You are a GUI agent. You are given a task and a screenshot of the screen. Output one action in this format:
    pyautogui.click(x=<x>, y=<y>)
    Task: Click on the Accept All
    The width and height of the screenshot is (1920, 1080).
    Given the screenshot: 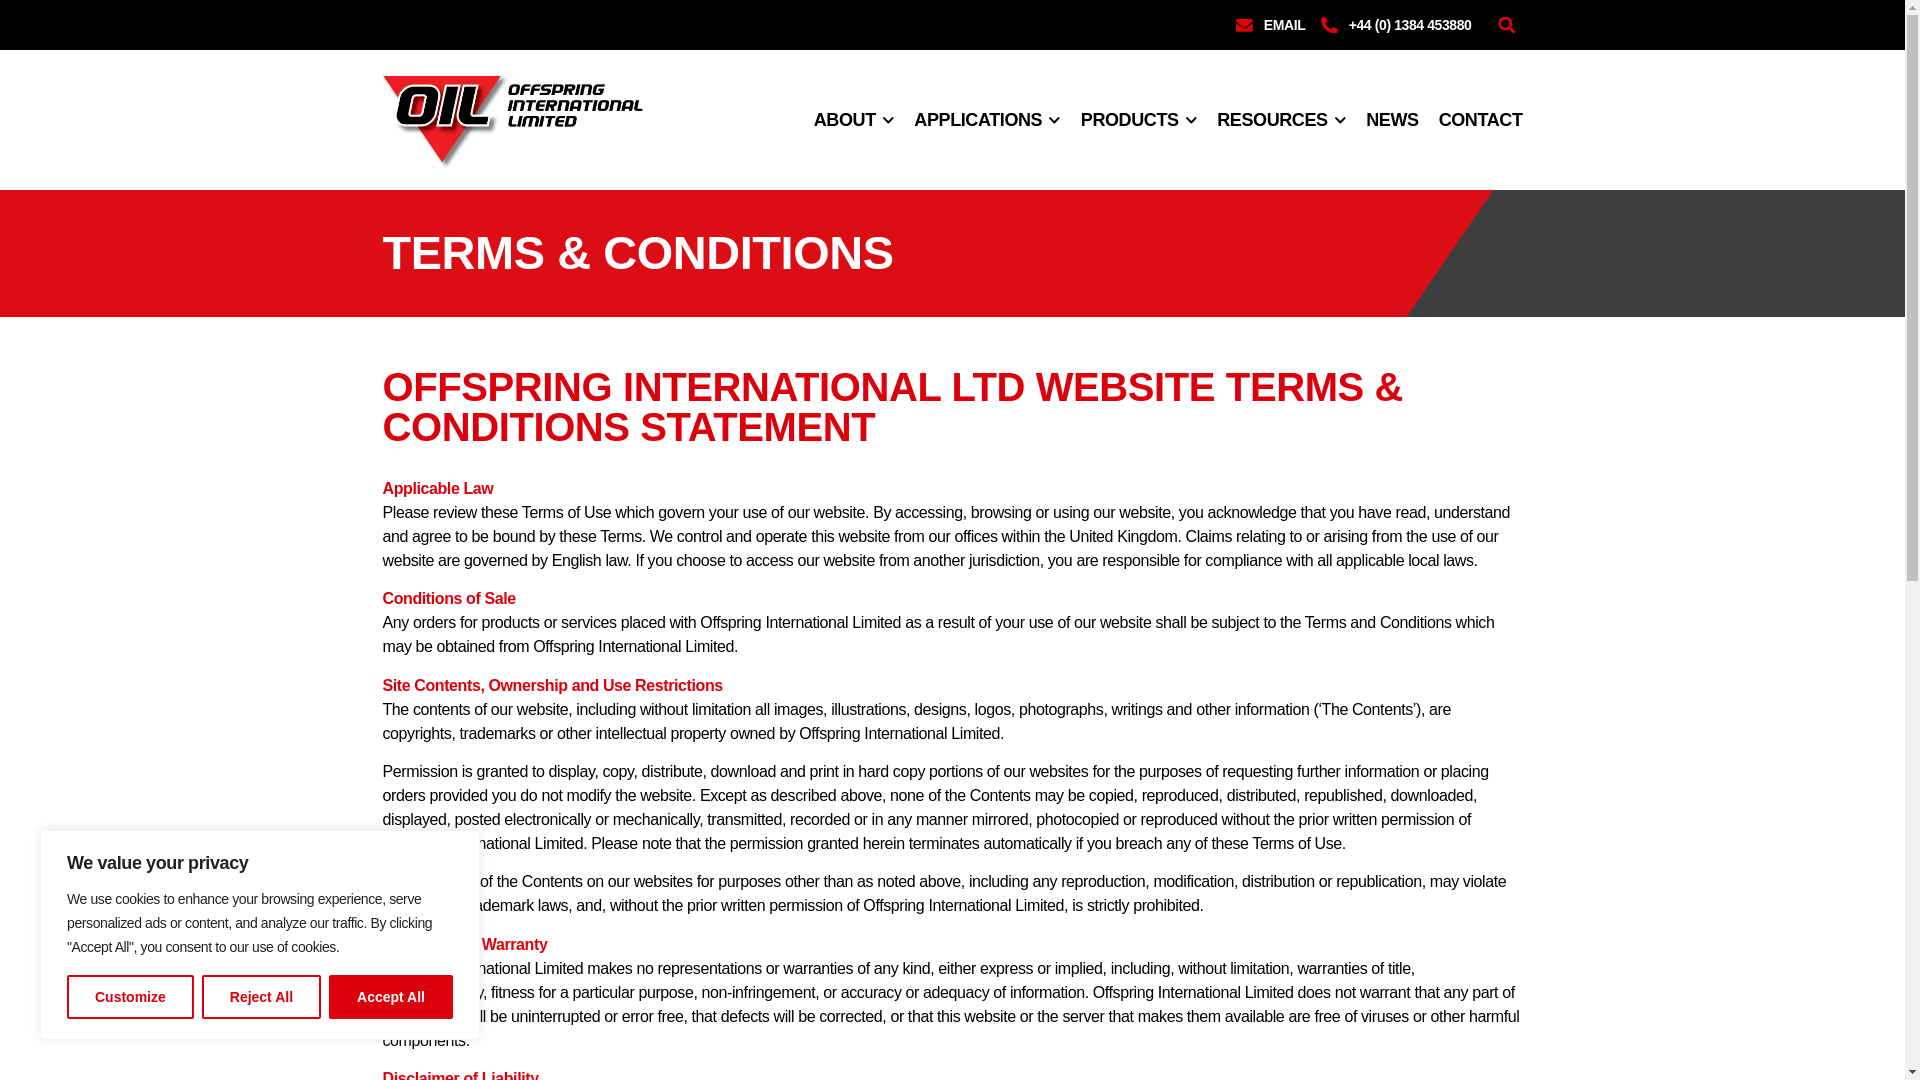 What is the action you would take?
    pyautogui.click(x=390, y=997)
    